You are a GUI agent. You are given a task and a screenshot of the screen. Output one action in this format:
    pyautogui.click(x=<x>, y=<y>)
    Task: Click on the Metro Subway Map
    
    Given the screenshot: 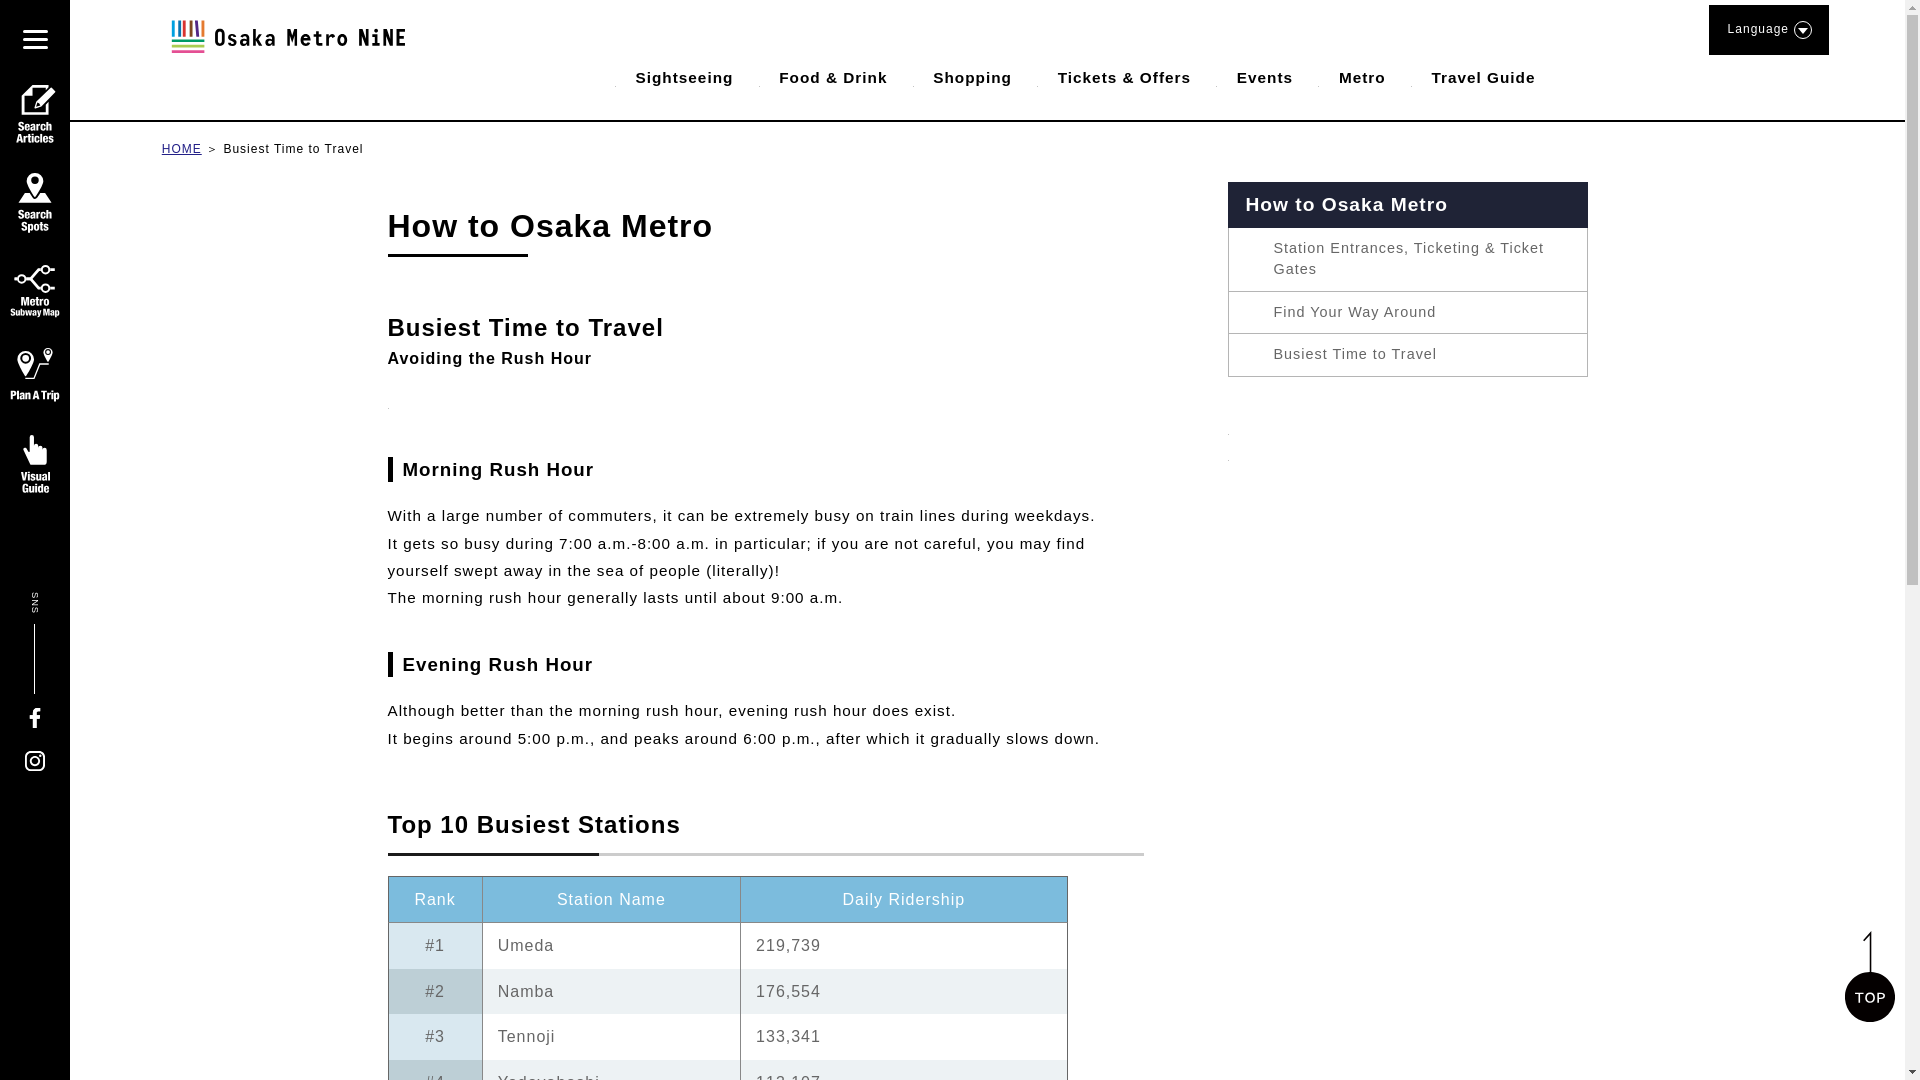 What is the action you would take?
    pyautogui.click(x=34, y=290)
    